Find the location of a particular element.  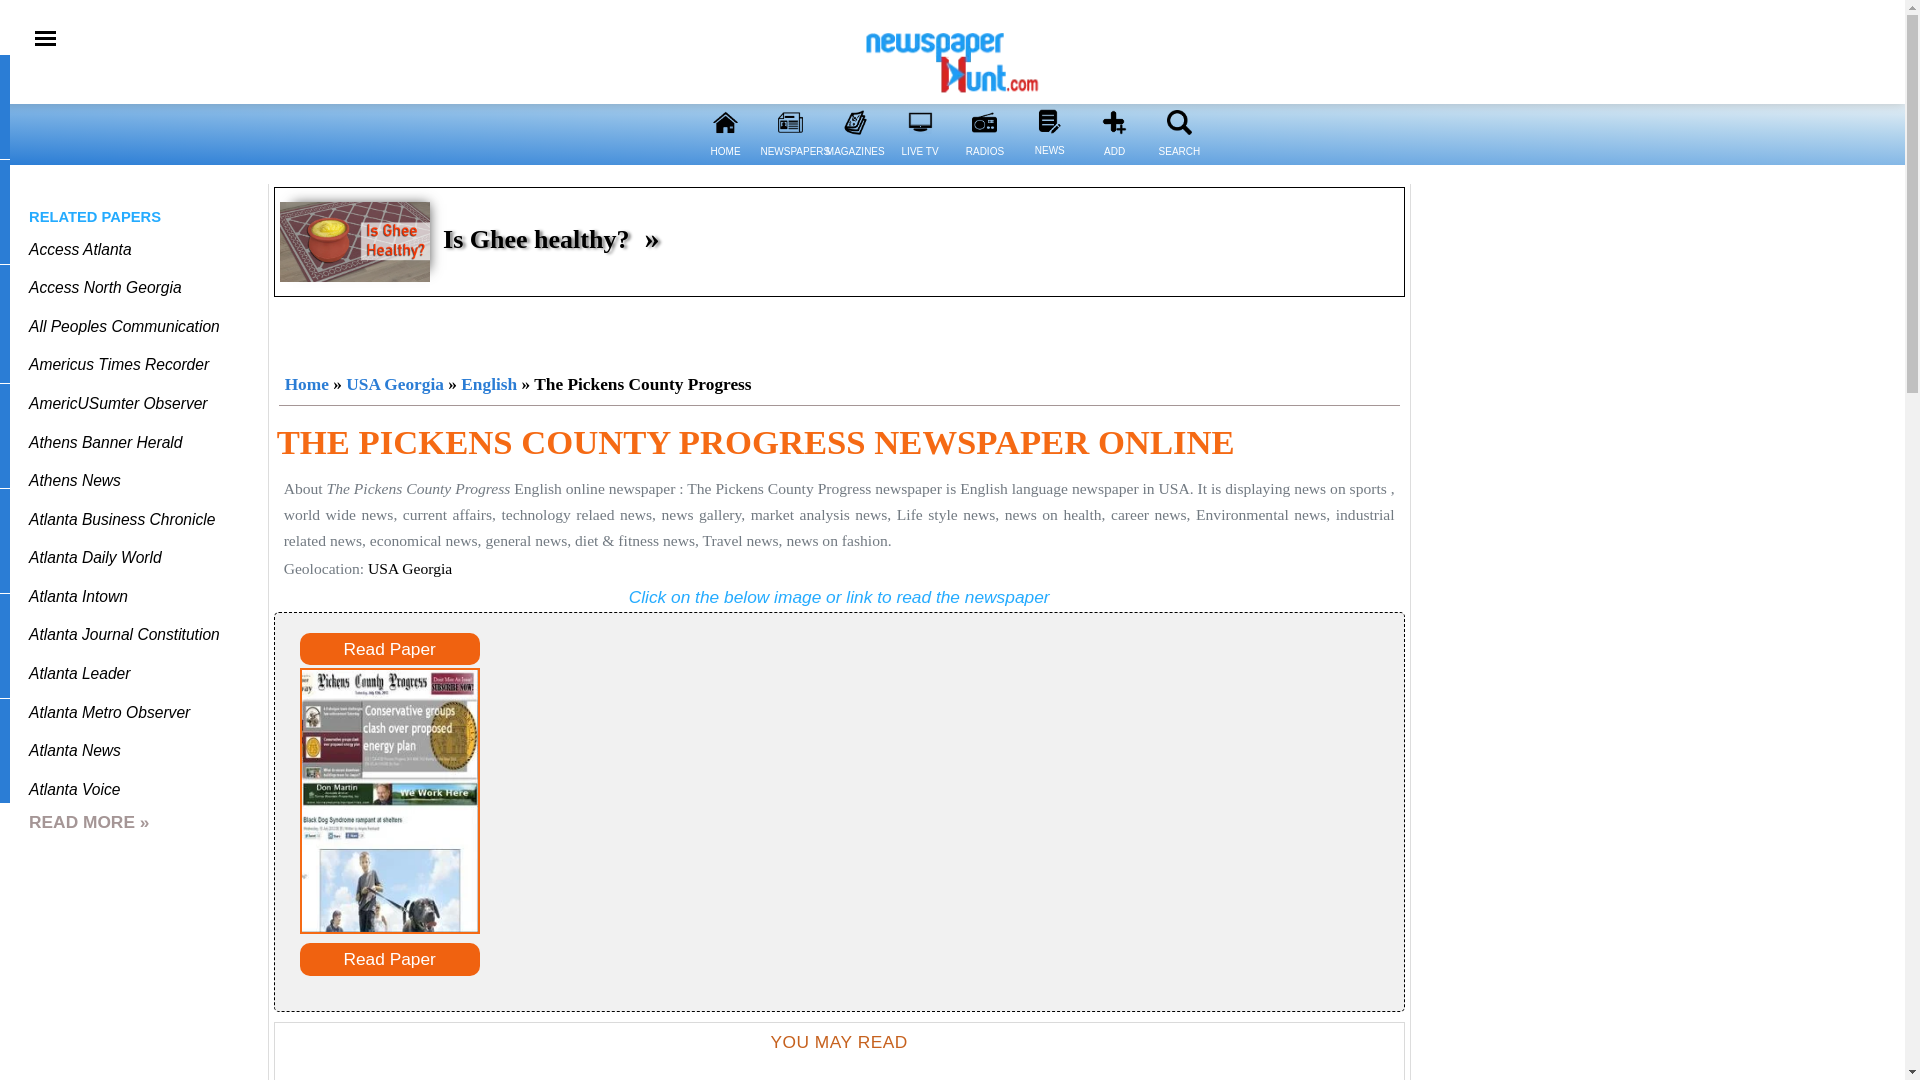

3rd party ad content is located at coordinates (840, 330).